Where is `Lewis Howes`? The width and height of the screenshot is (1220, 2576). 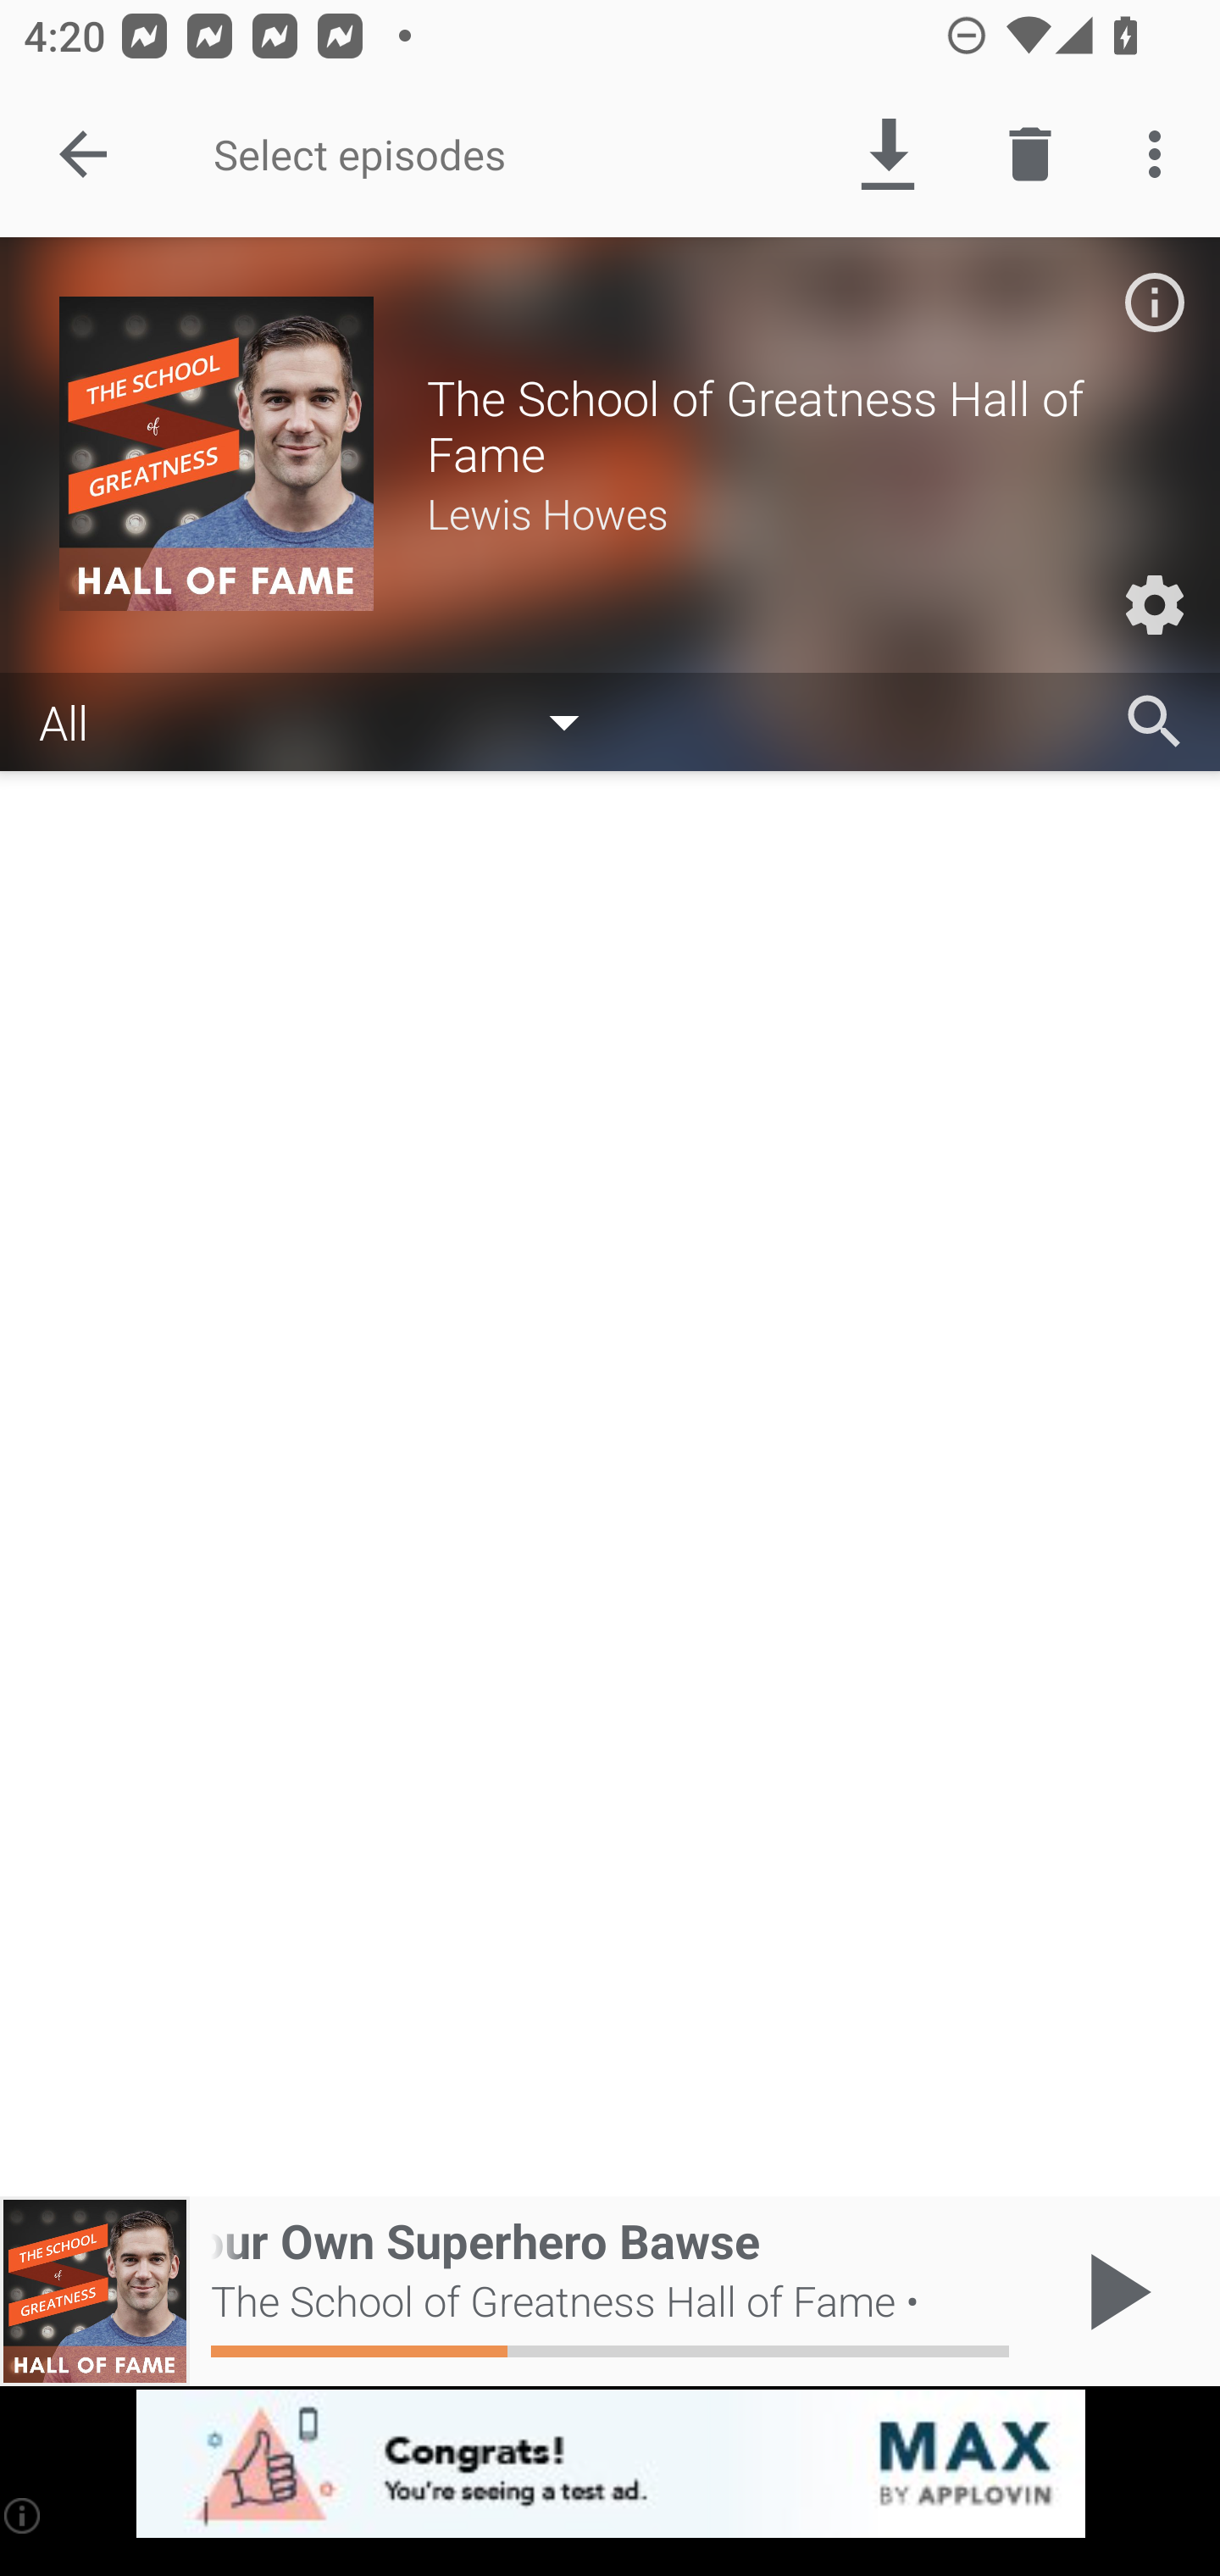 Lewis Howes is located at coordinates (793, 512).